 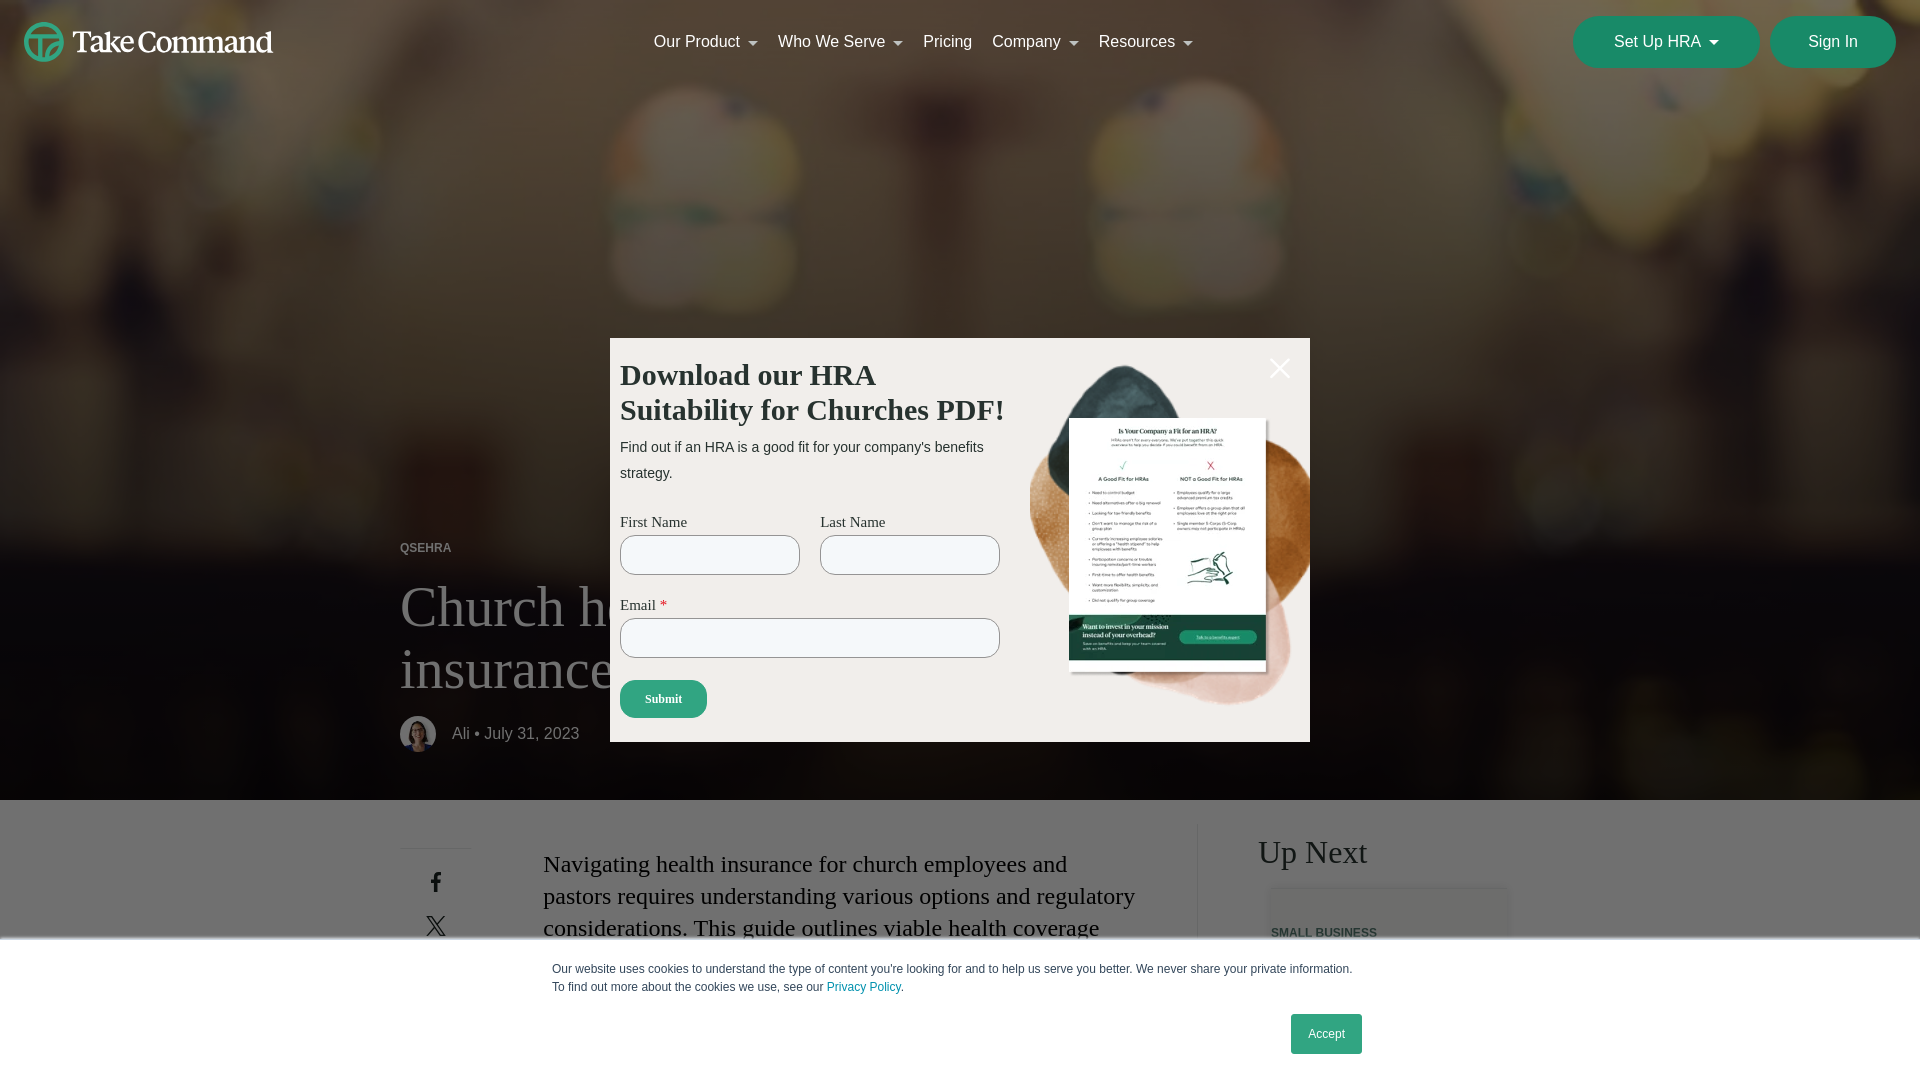 What do you see at coordinates (1146, 42) in the screenshot?
I see `Resources` at bounding box center [1146, 42].